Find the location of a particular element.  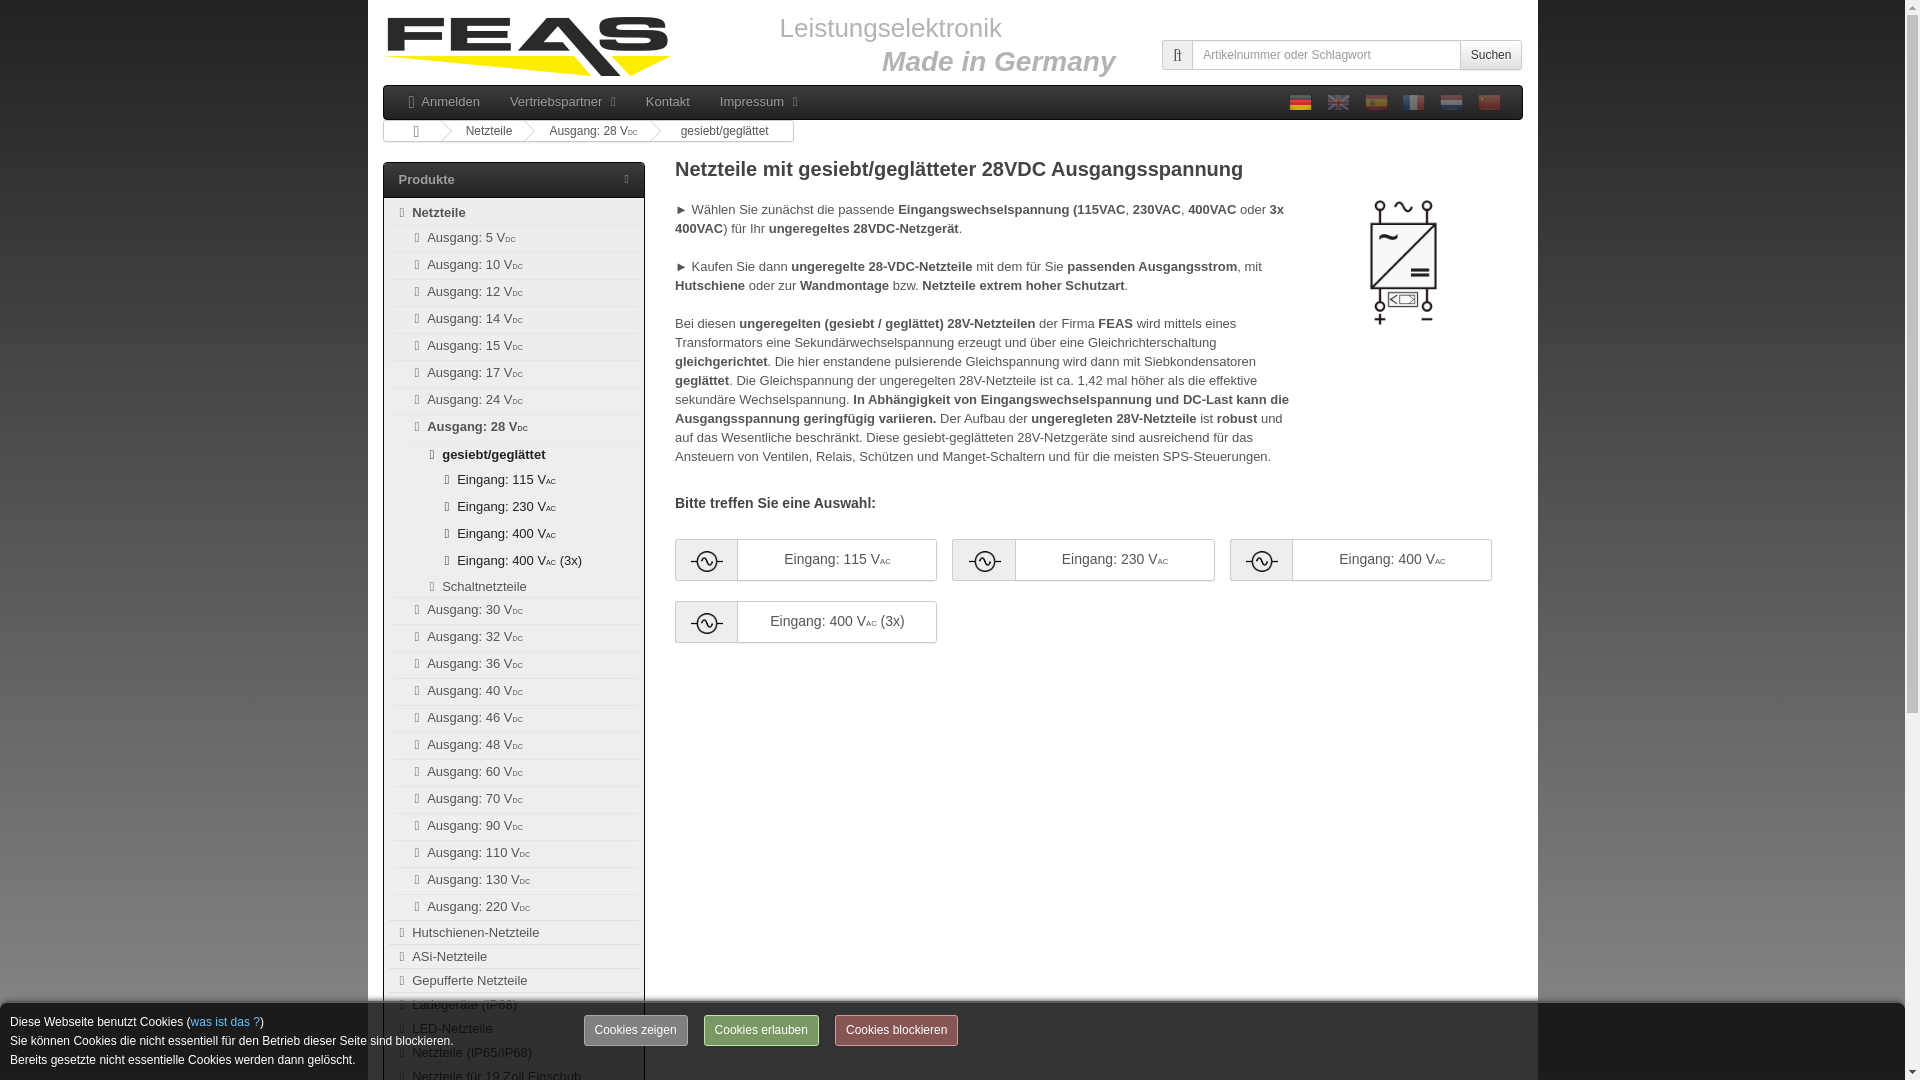

Spanisch is located at coordinates (1376, 102).